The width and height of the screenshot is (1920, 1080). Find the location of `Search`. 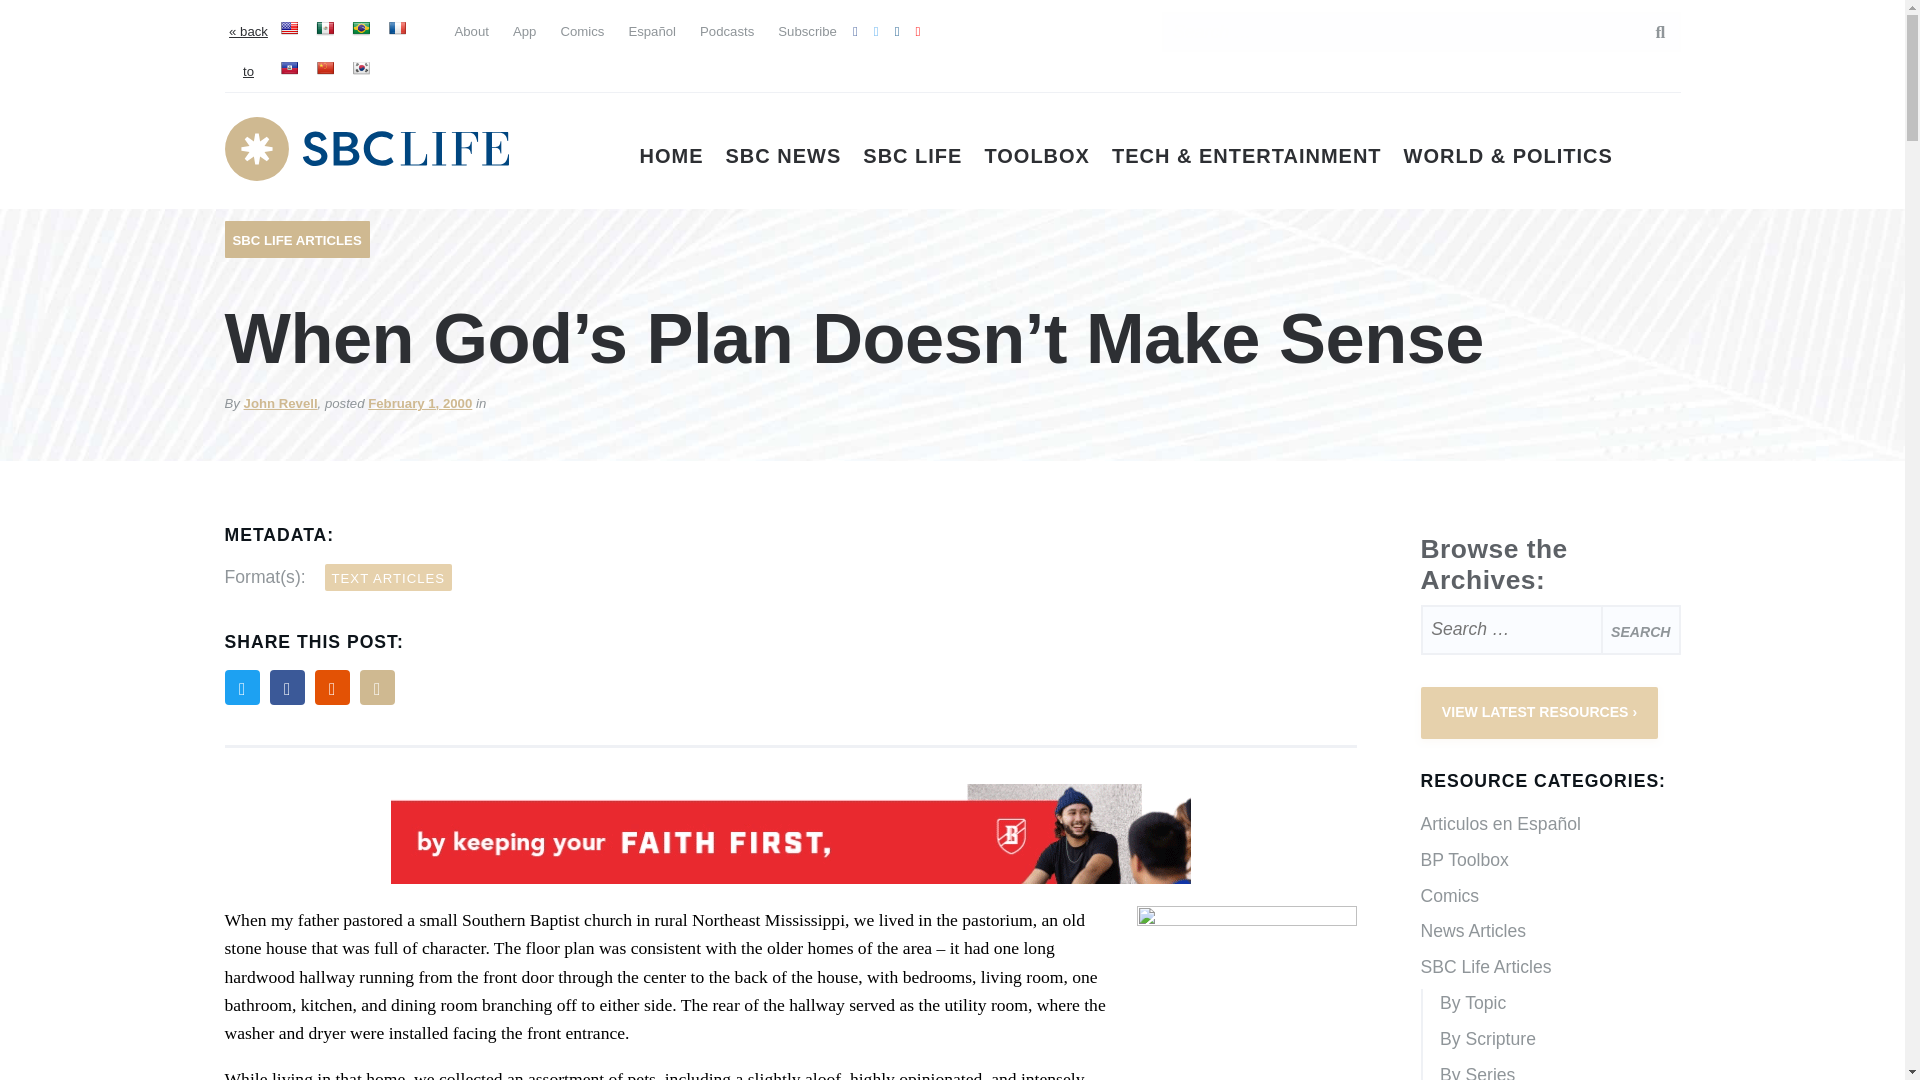

Search is located at coordinates (1650, 31).